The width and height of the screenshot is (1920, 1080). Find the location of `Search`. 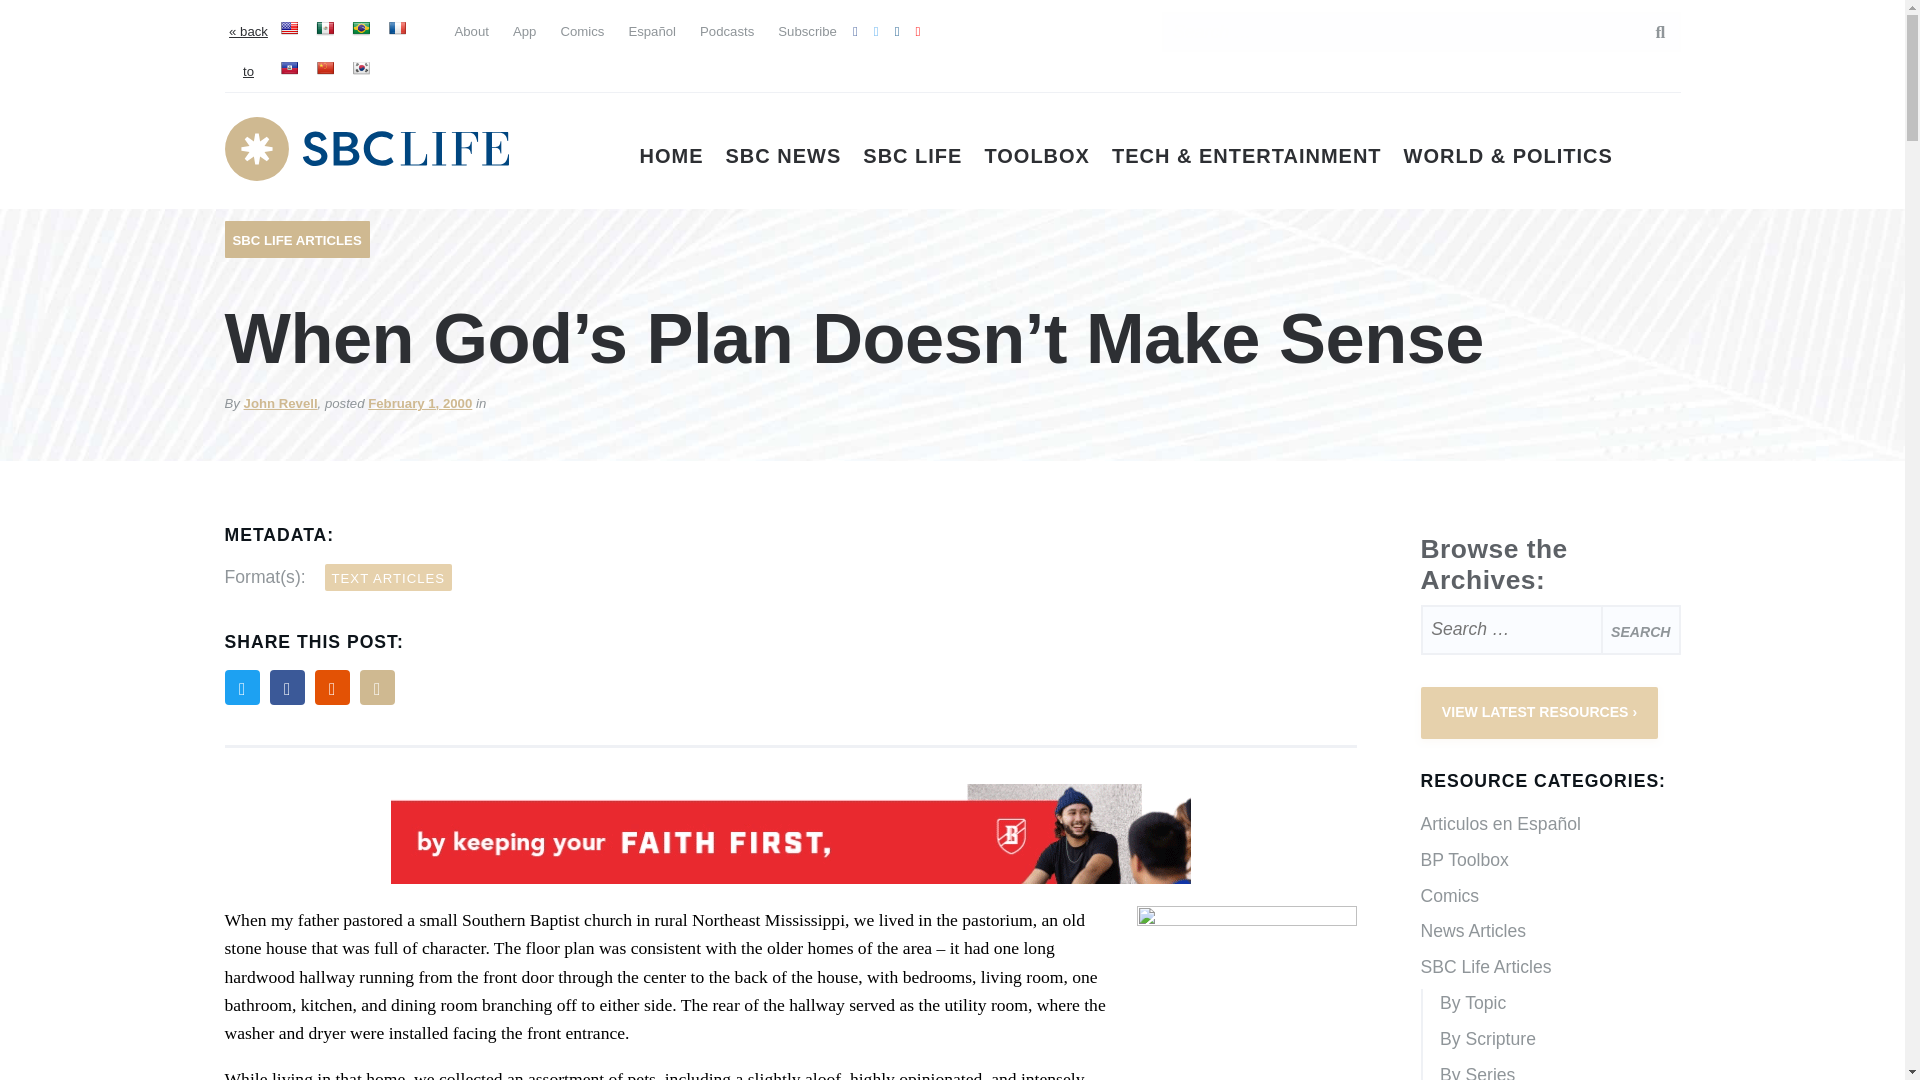

Search is located at coordinates (1650, 31).